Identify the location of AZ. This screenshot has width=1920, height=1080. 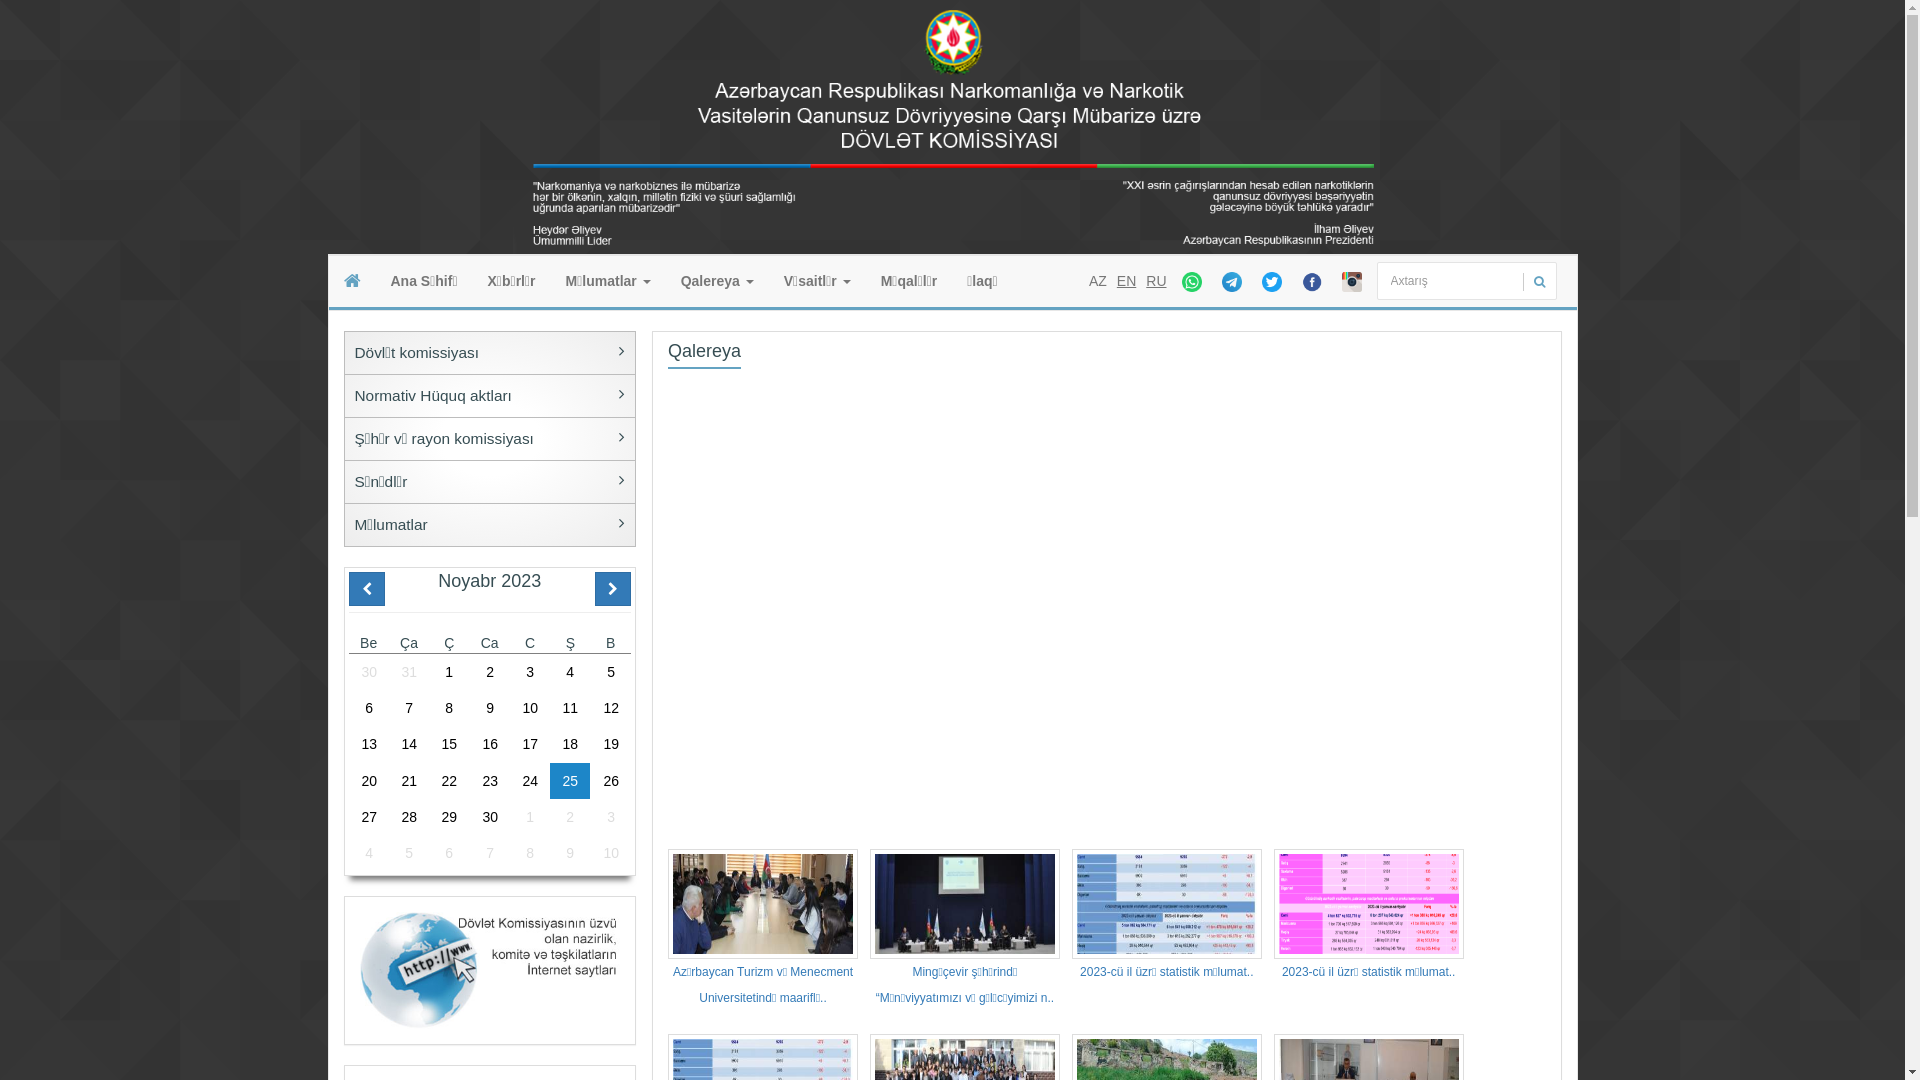
(1098, 281).